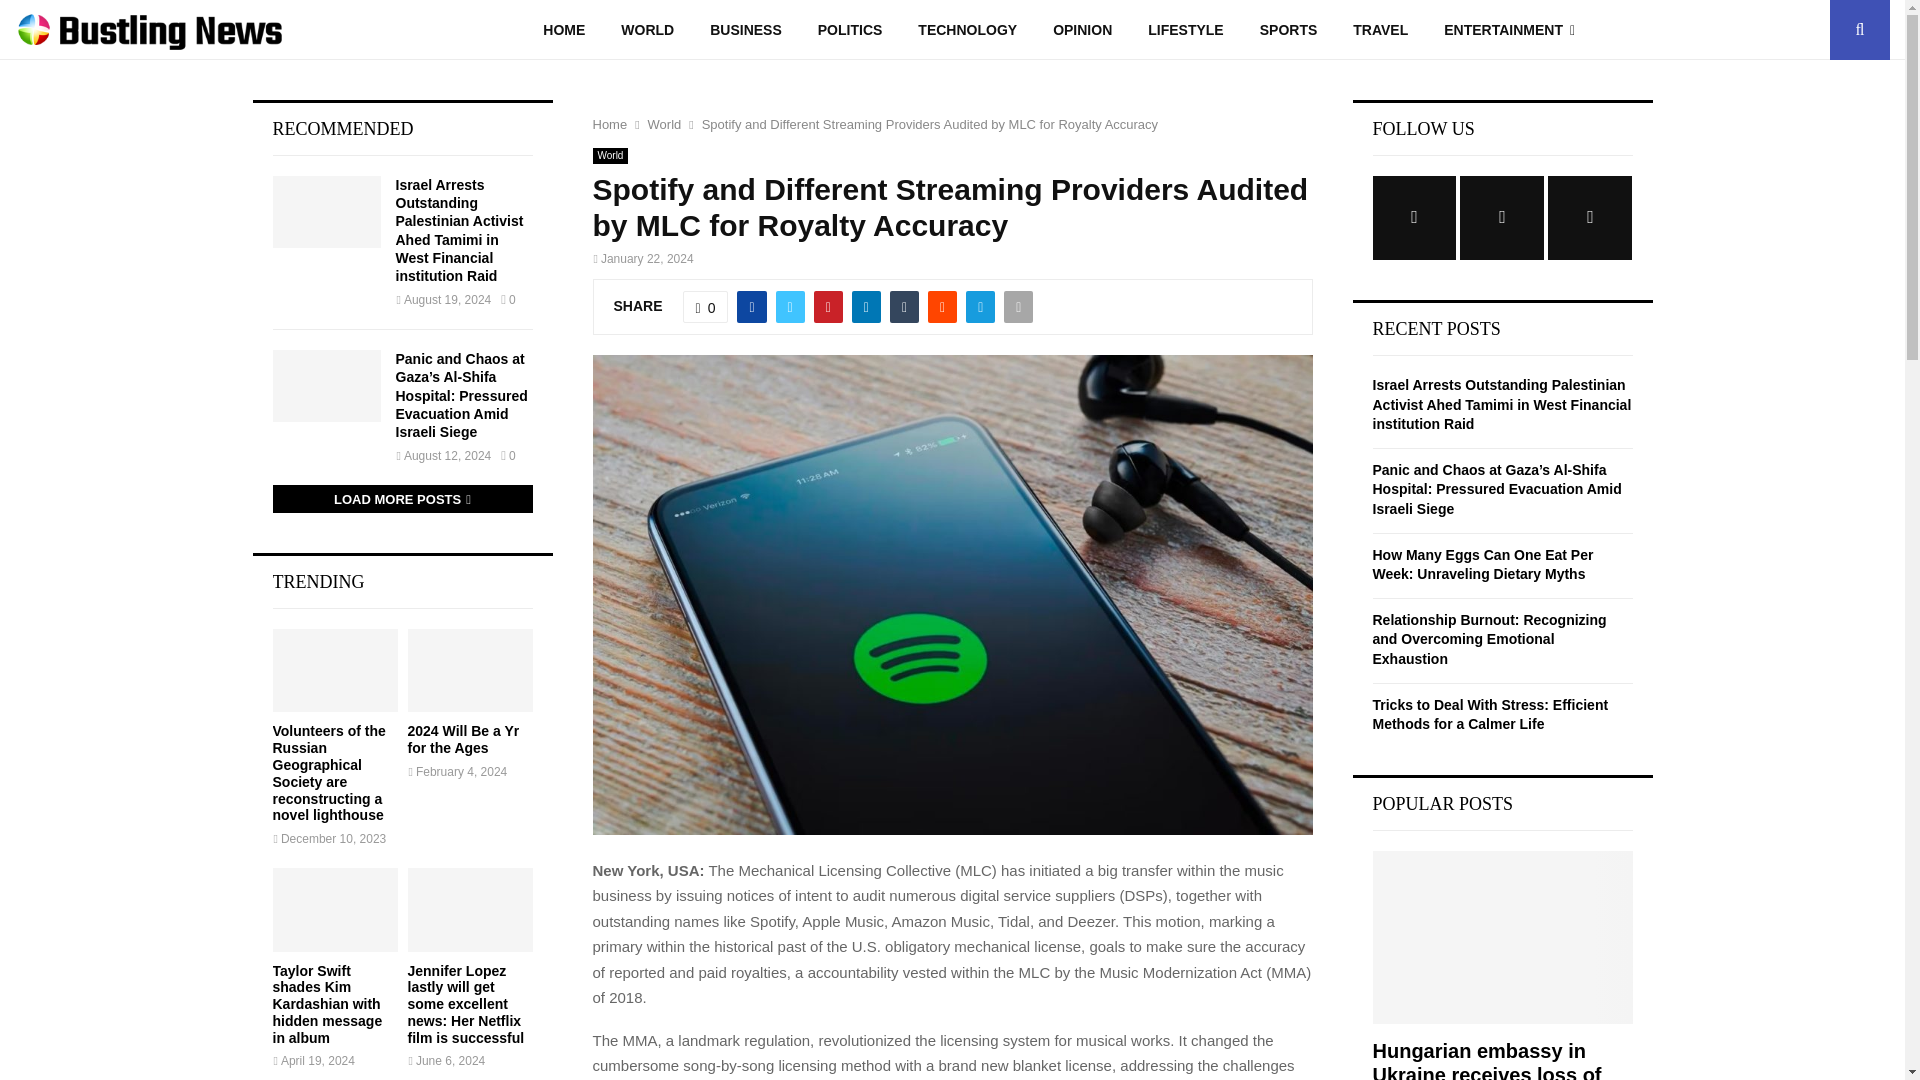 The width and height of the screenshot is (1920, 1080). I want to click on World, so click(664, 124).